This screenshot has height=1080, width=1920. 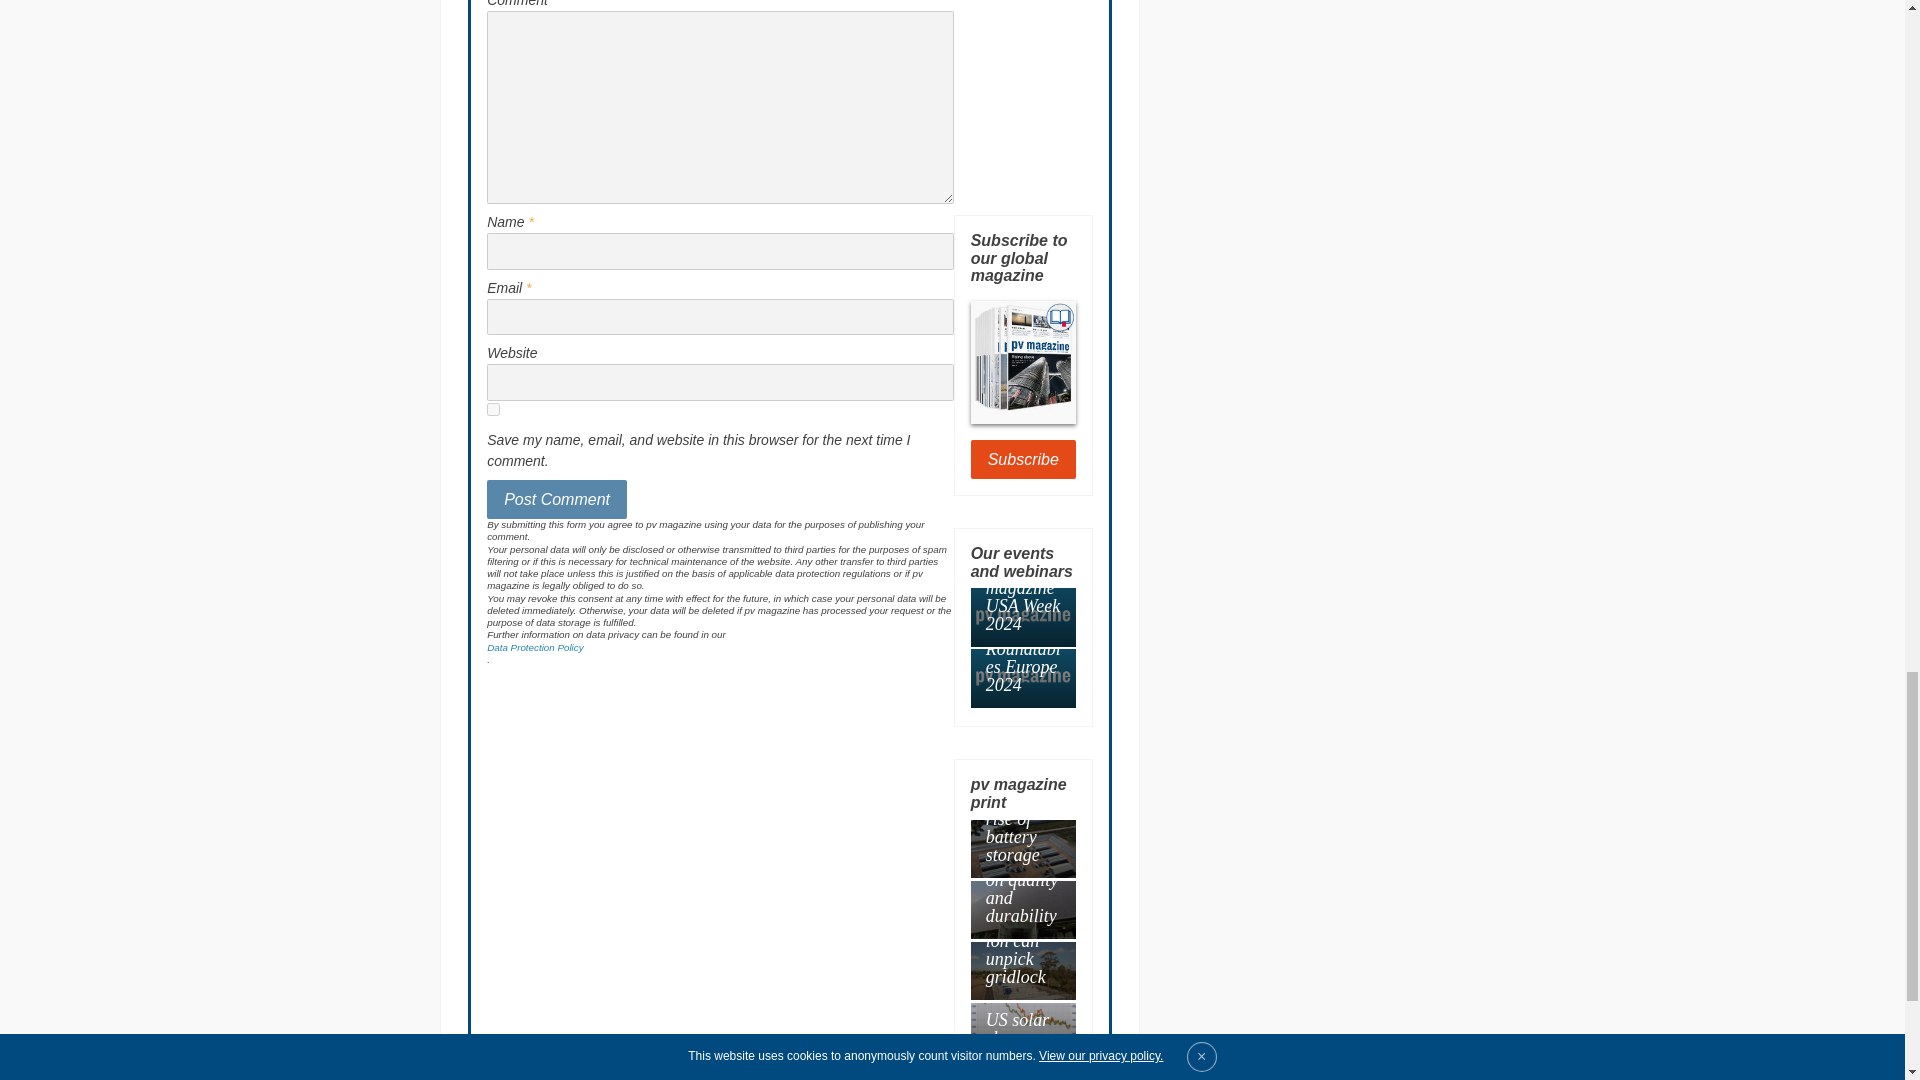 I want to click on Post Comment, so click(x=557, y=499).